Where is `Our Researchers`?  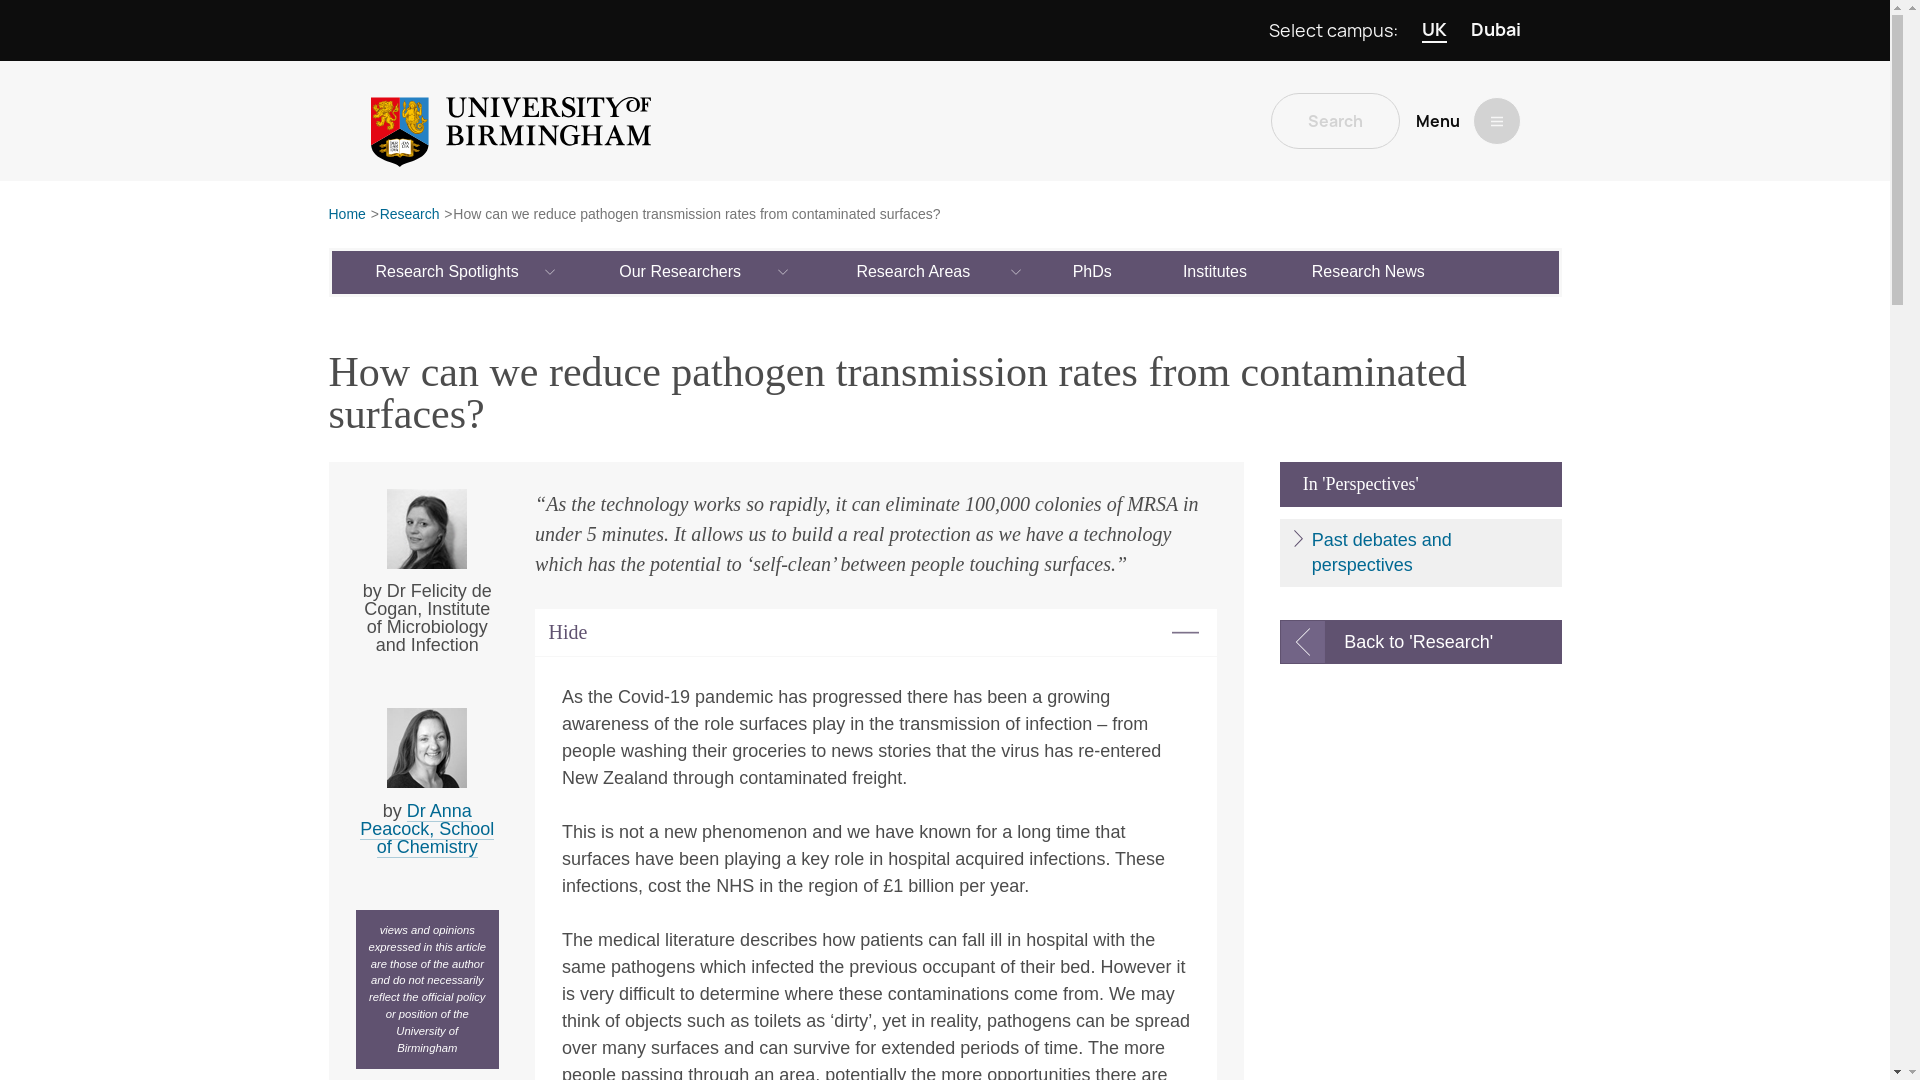
Our Researchers is located at coordinates (681, 271).